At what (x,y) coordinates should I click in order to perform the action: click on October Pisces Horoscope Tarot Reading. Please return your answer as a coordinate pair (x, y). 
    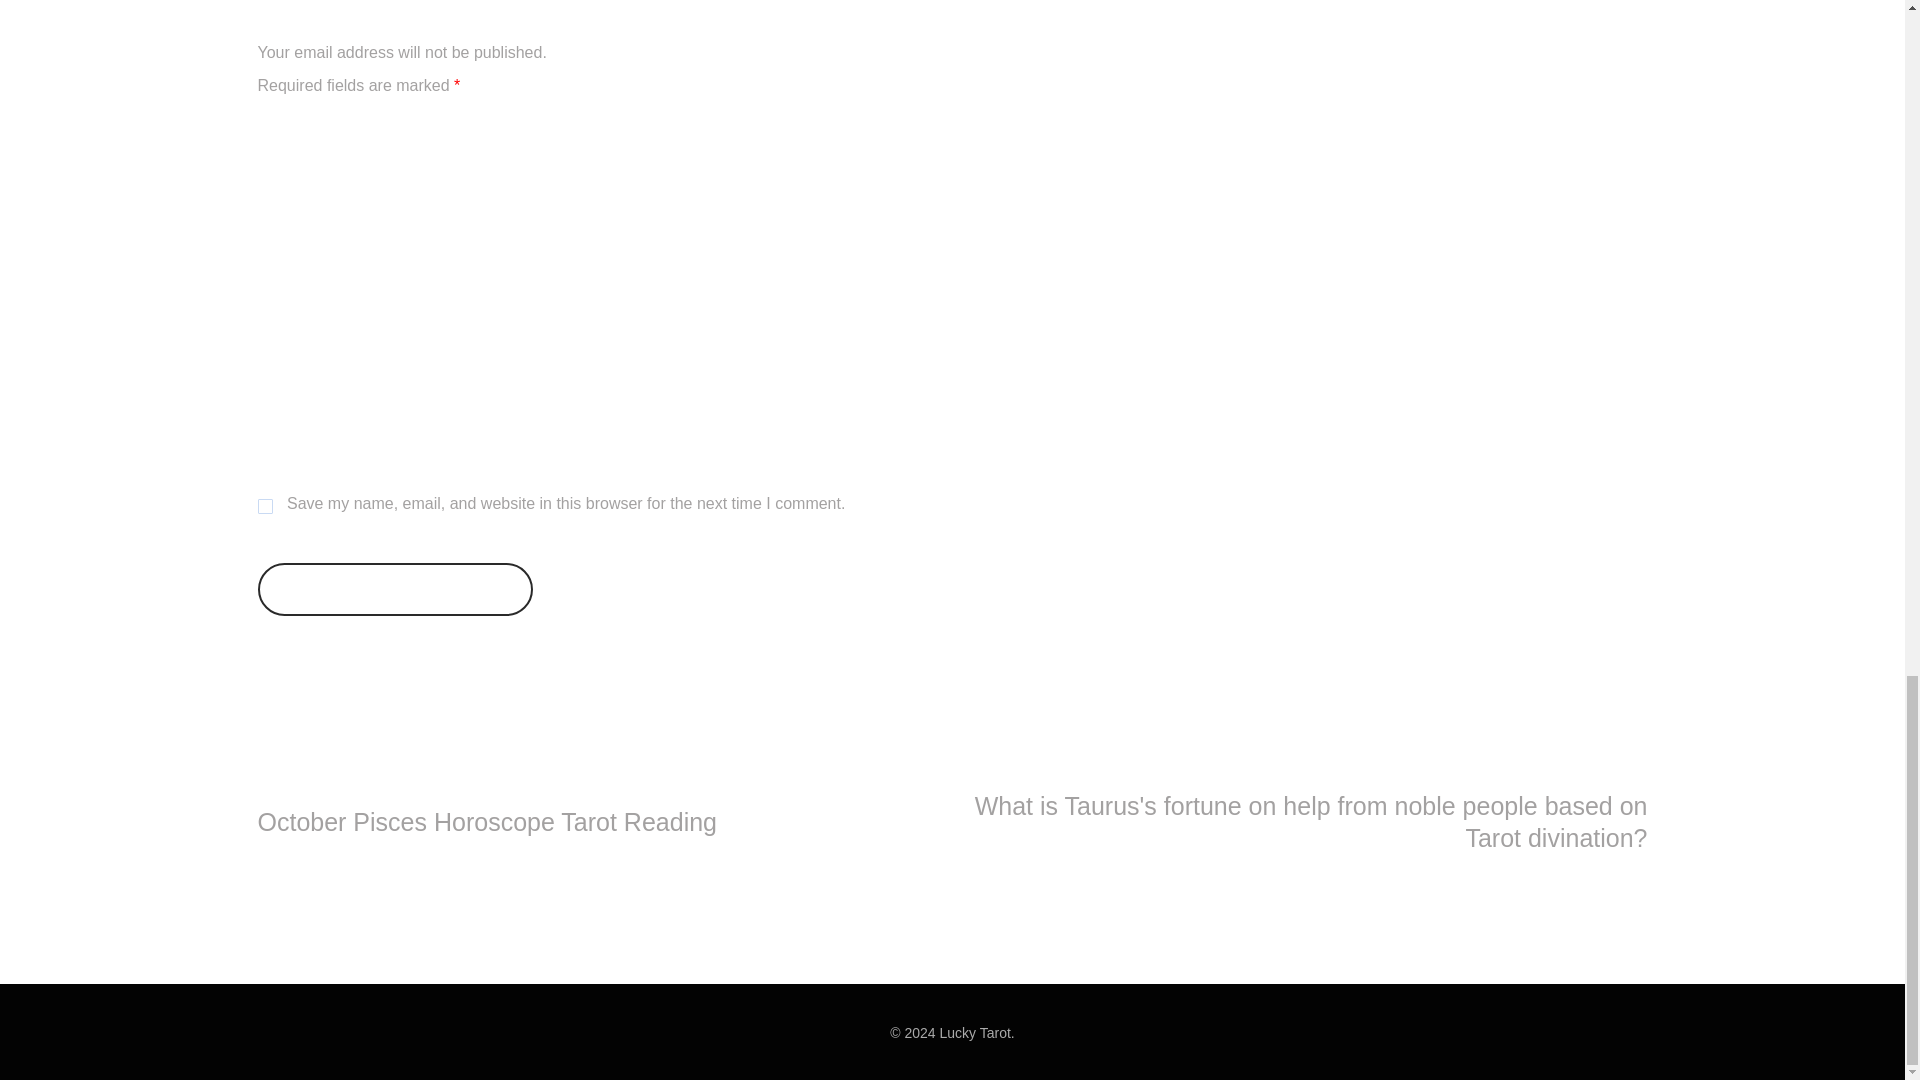
    Looking at the image, I should click on (488, 821).